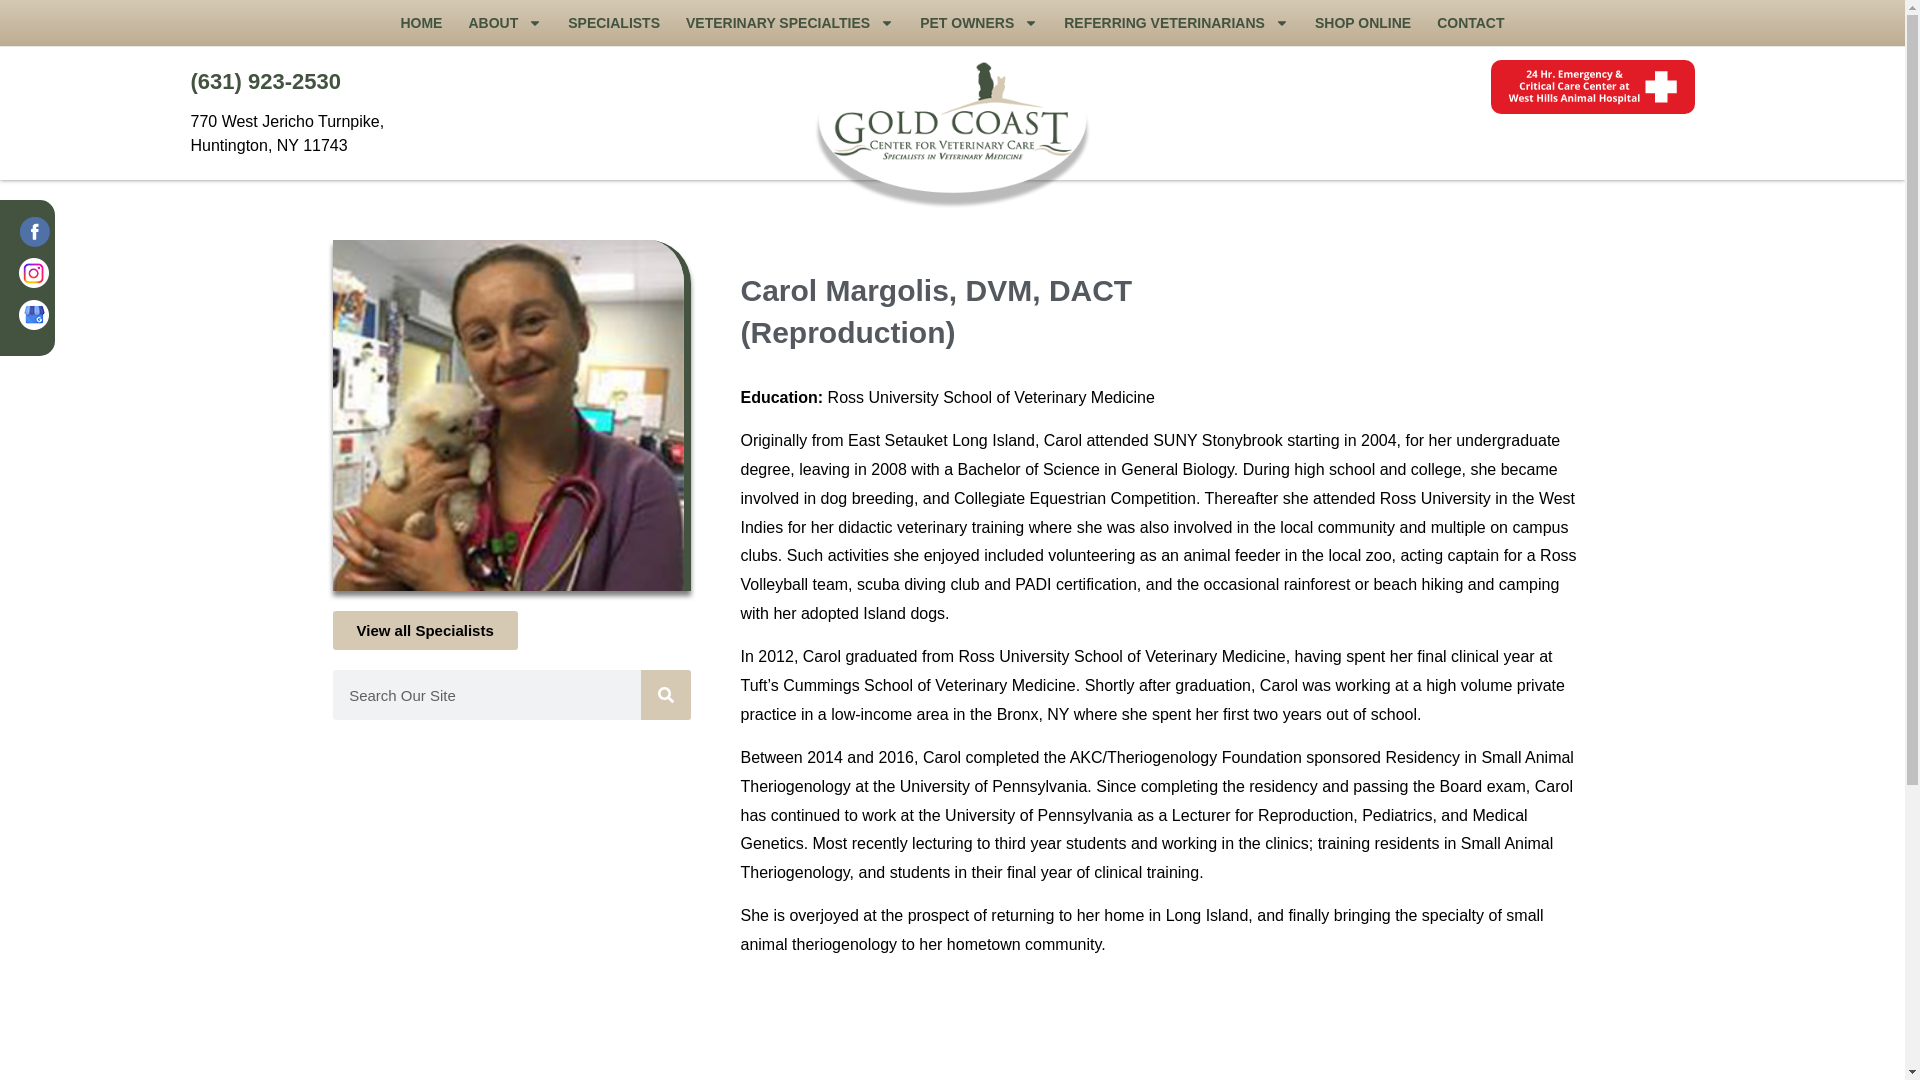 Image resolution: width=1920 pixels, height=1080 pixels. Describe the element at coordinates (1176, 23) in the screenshot. I see `REFERRING VETERINARIANS` at that location.